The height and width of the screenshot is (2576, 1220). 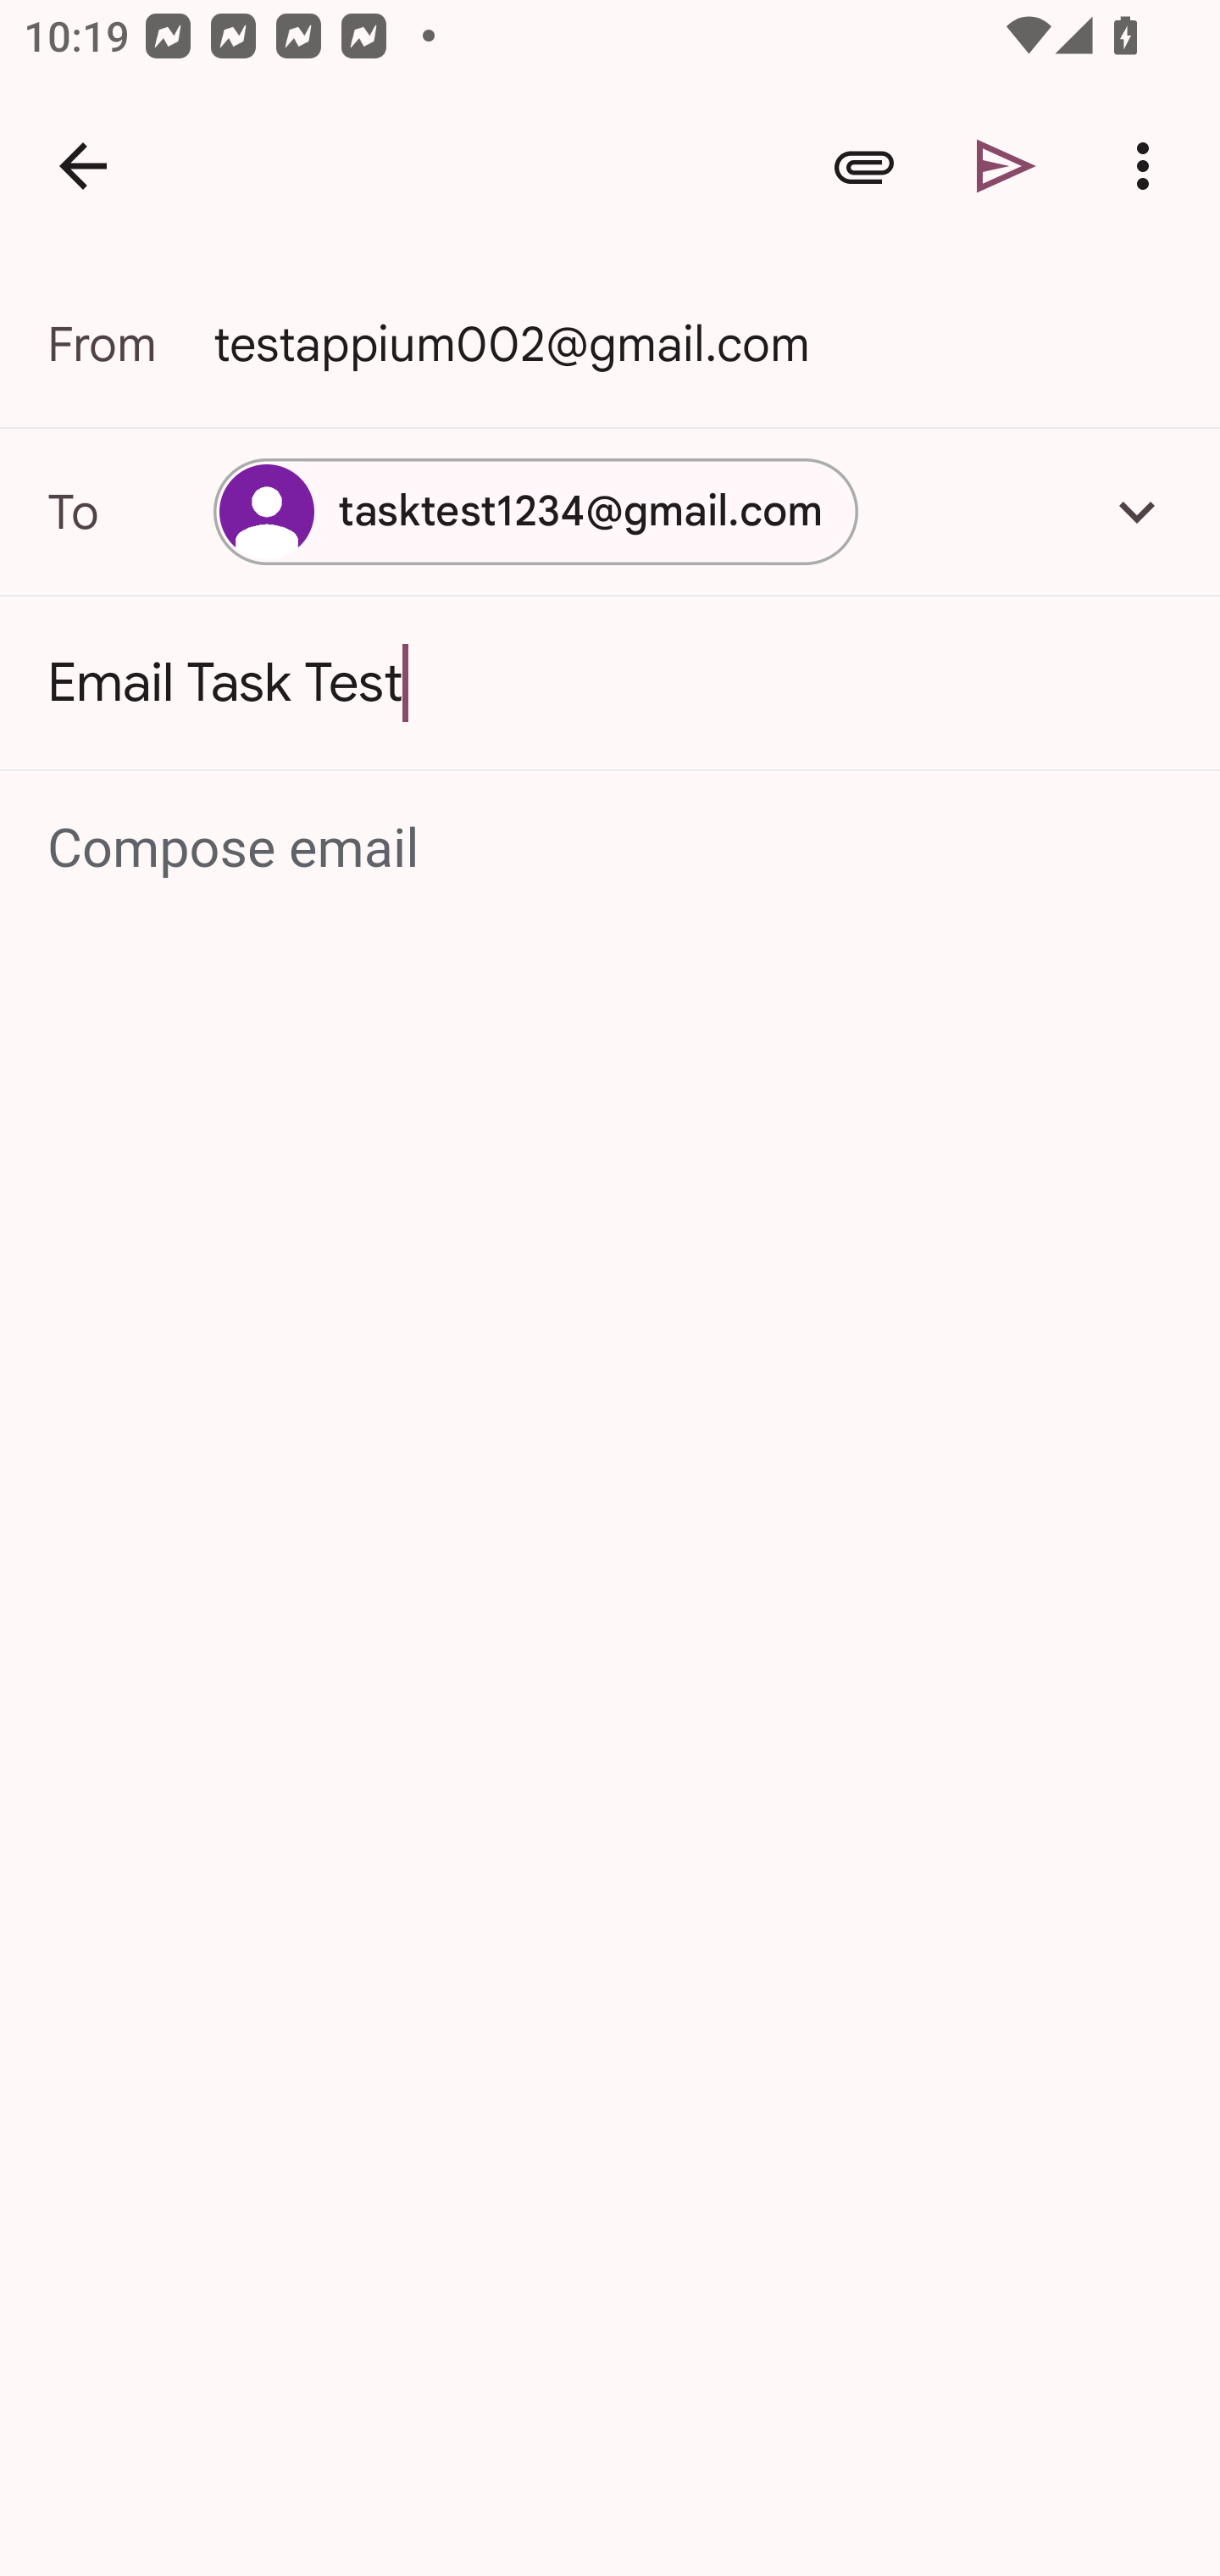 I want to click on Email Task Test, so click(x=610, y=683).